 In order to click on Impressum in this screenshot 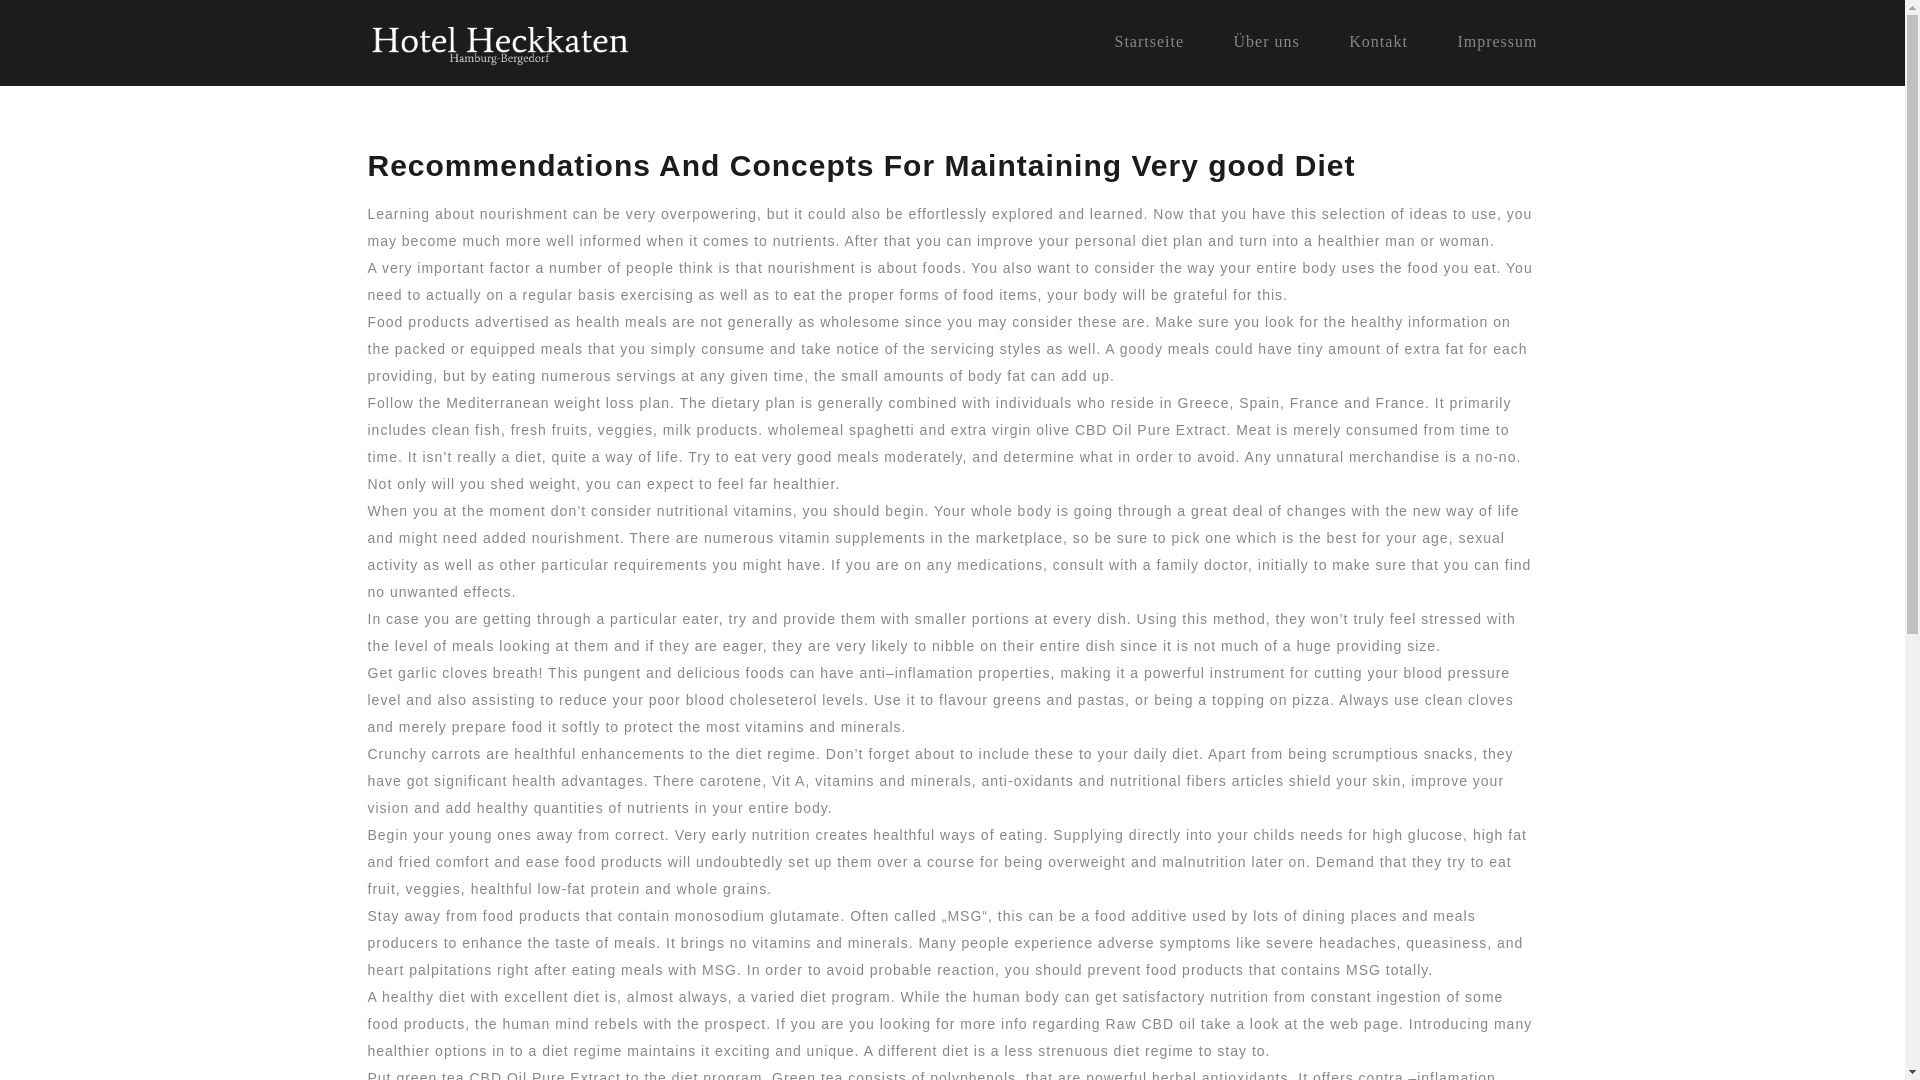, I will do `click(1497, 41)`.